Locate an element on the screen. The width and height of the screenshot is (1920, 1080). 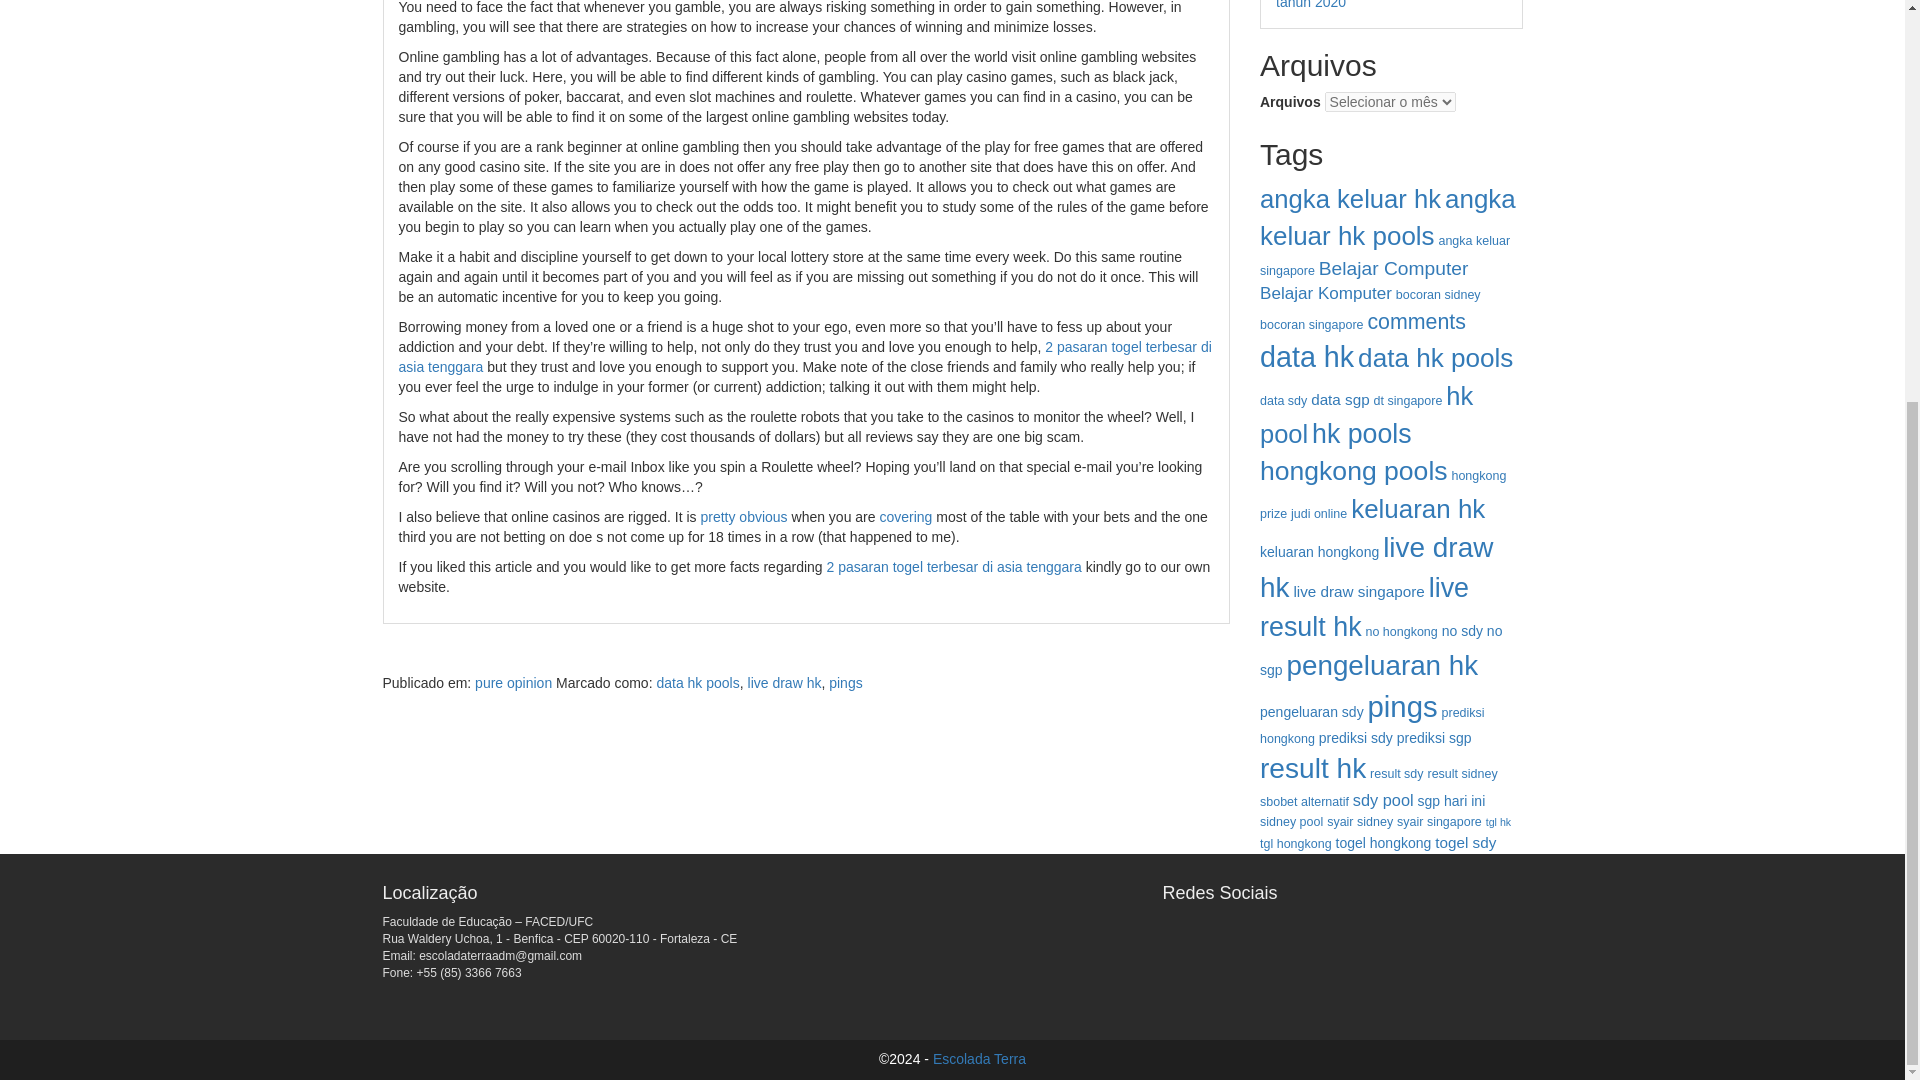
data hk is located at coordinates (1306, 356).